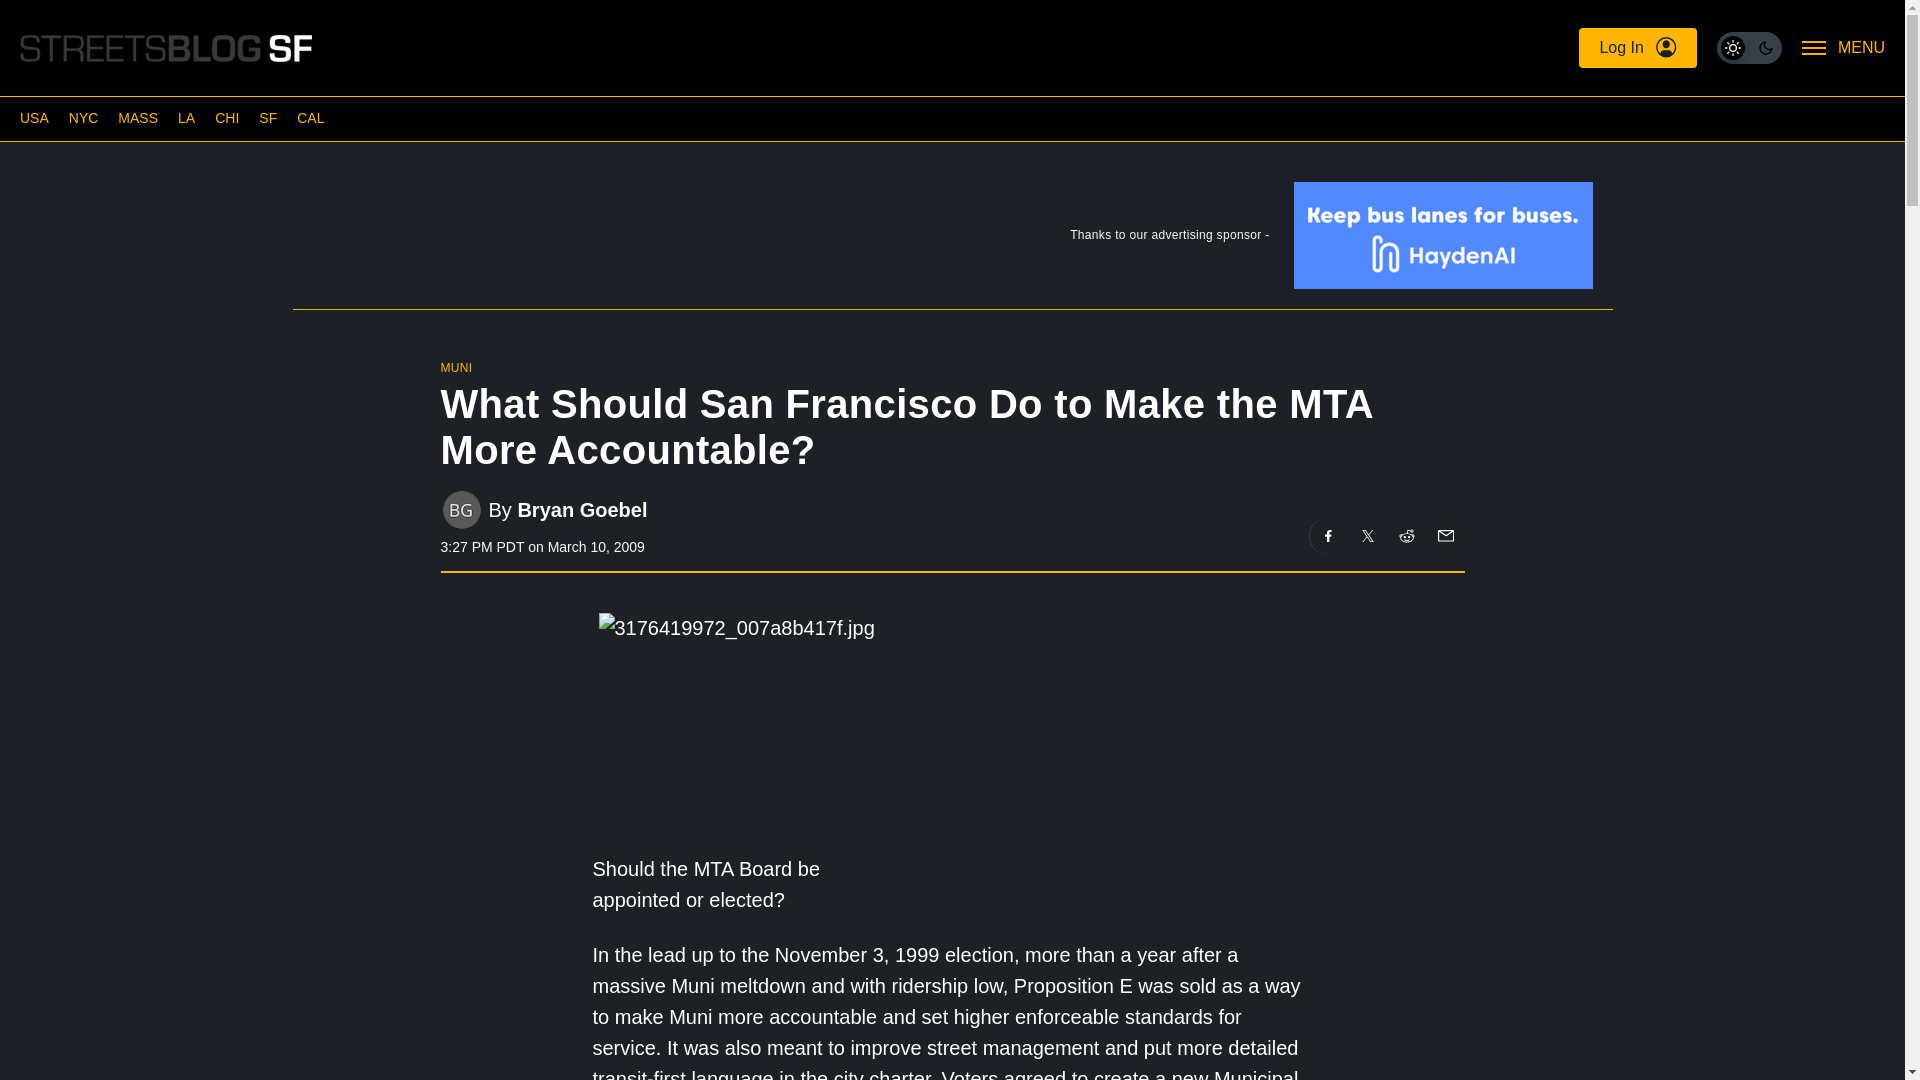  I want to click on CAL, so click(310, 118).